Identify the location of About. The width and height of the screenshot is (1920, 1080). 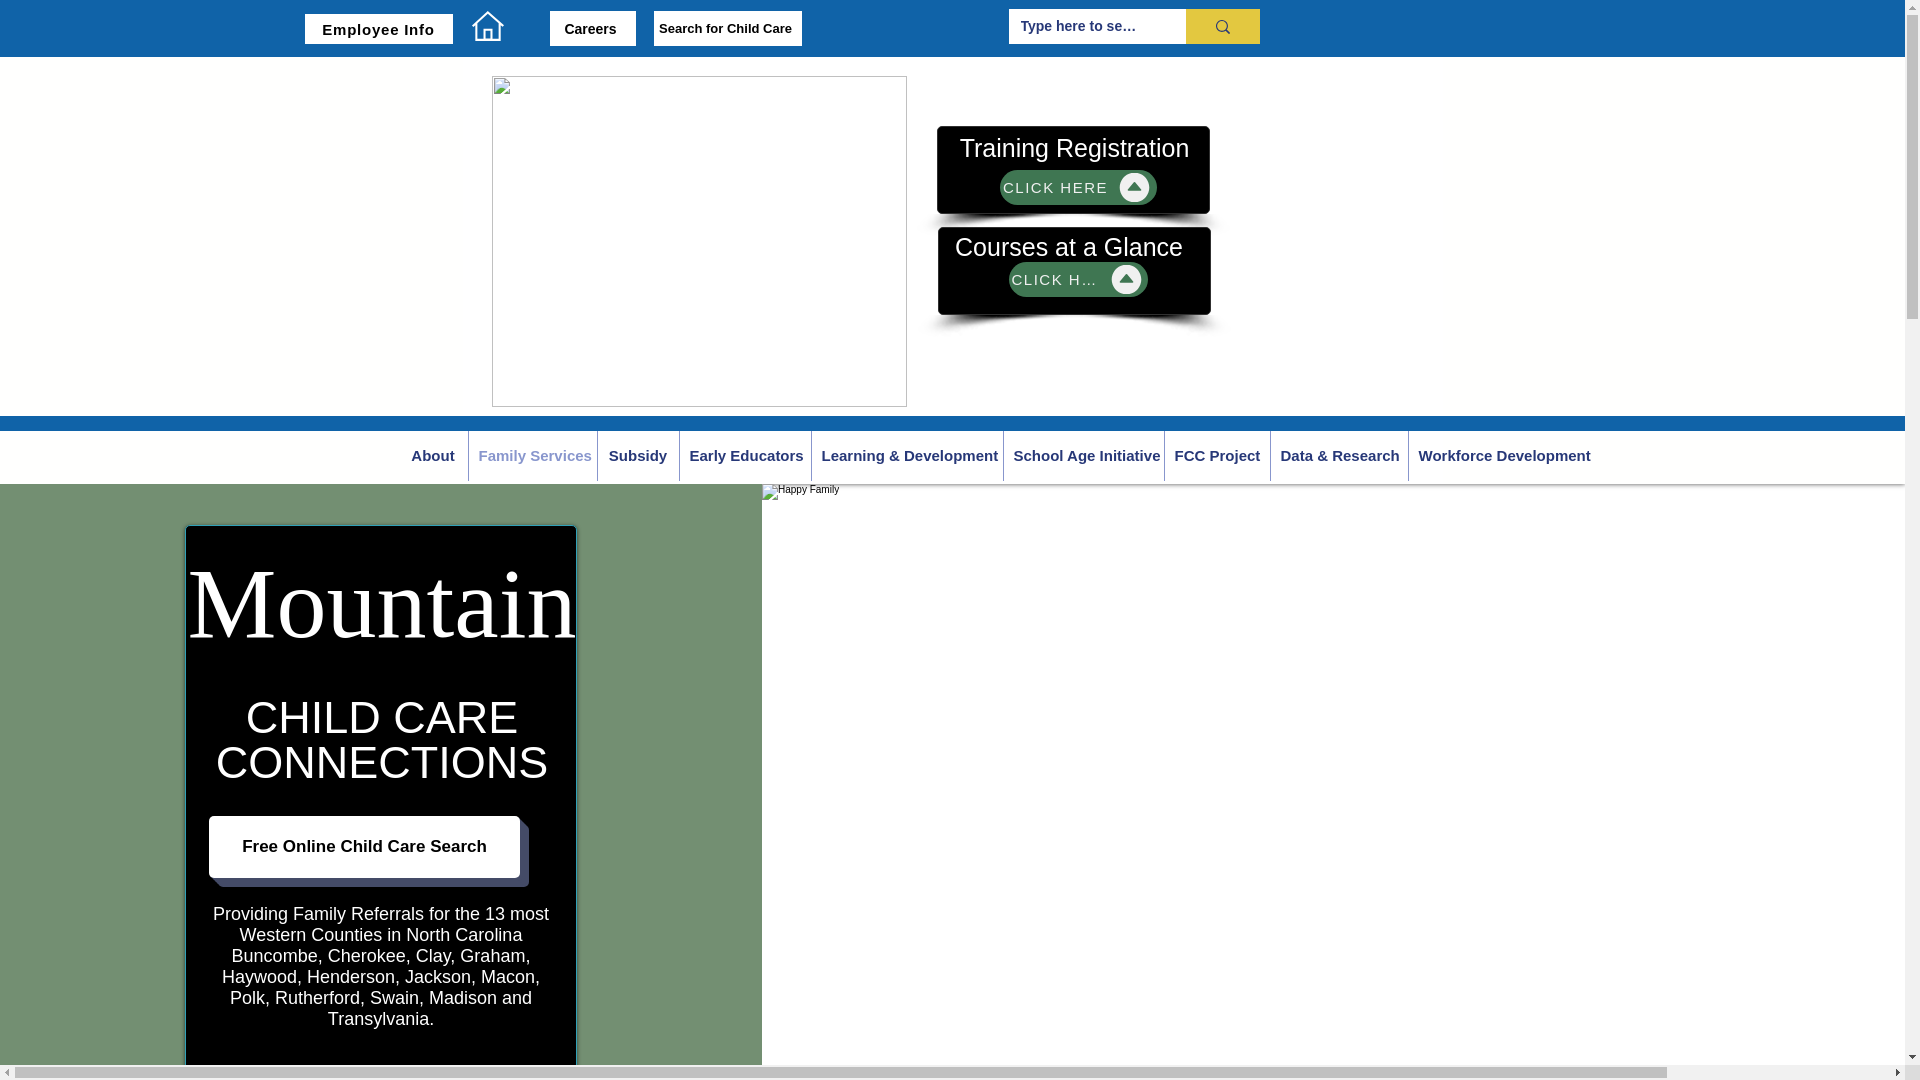
(432, 455).